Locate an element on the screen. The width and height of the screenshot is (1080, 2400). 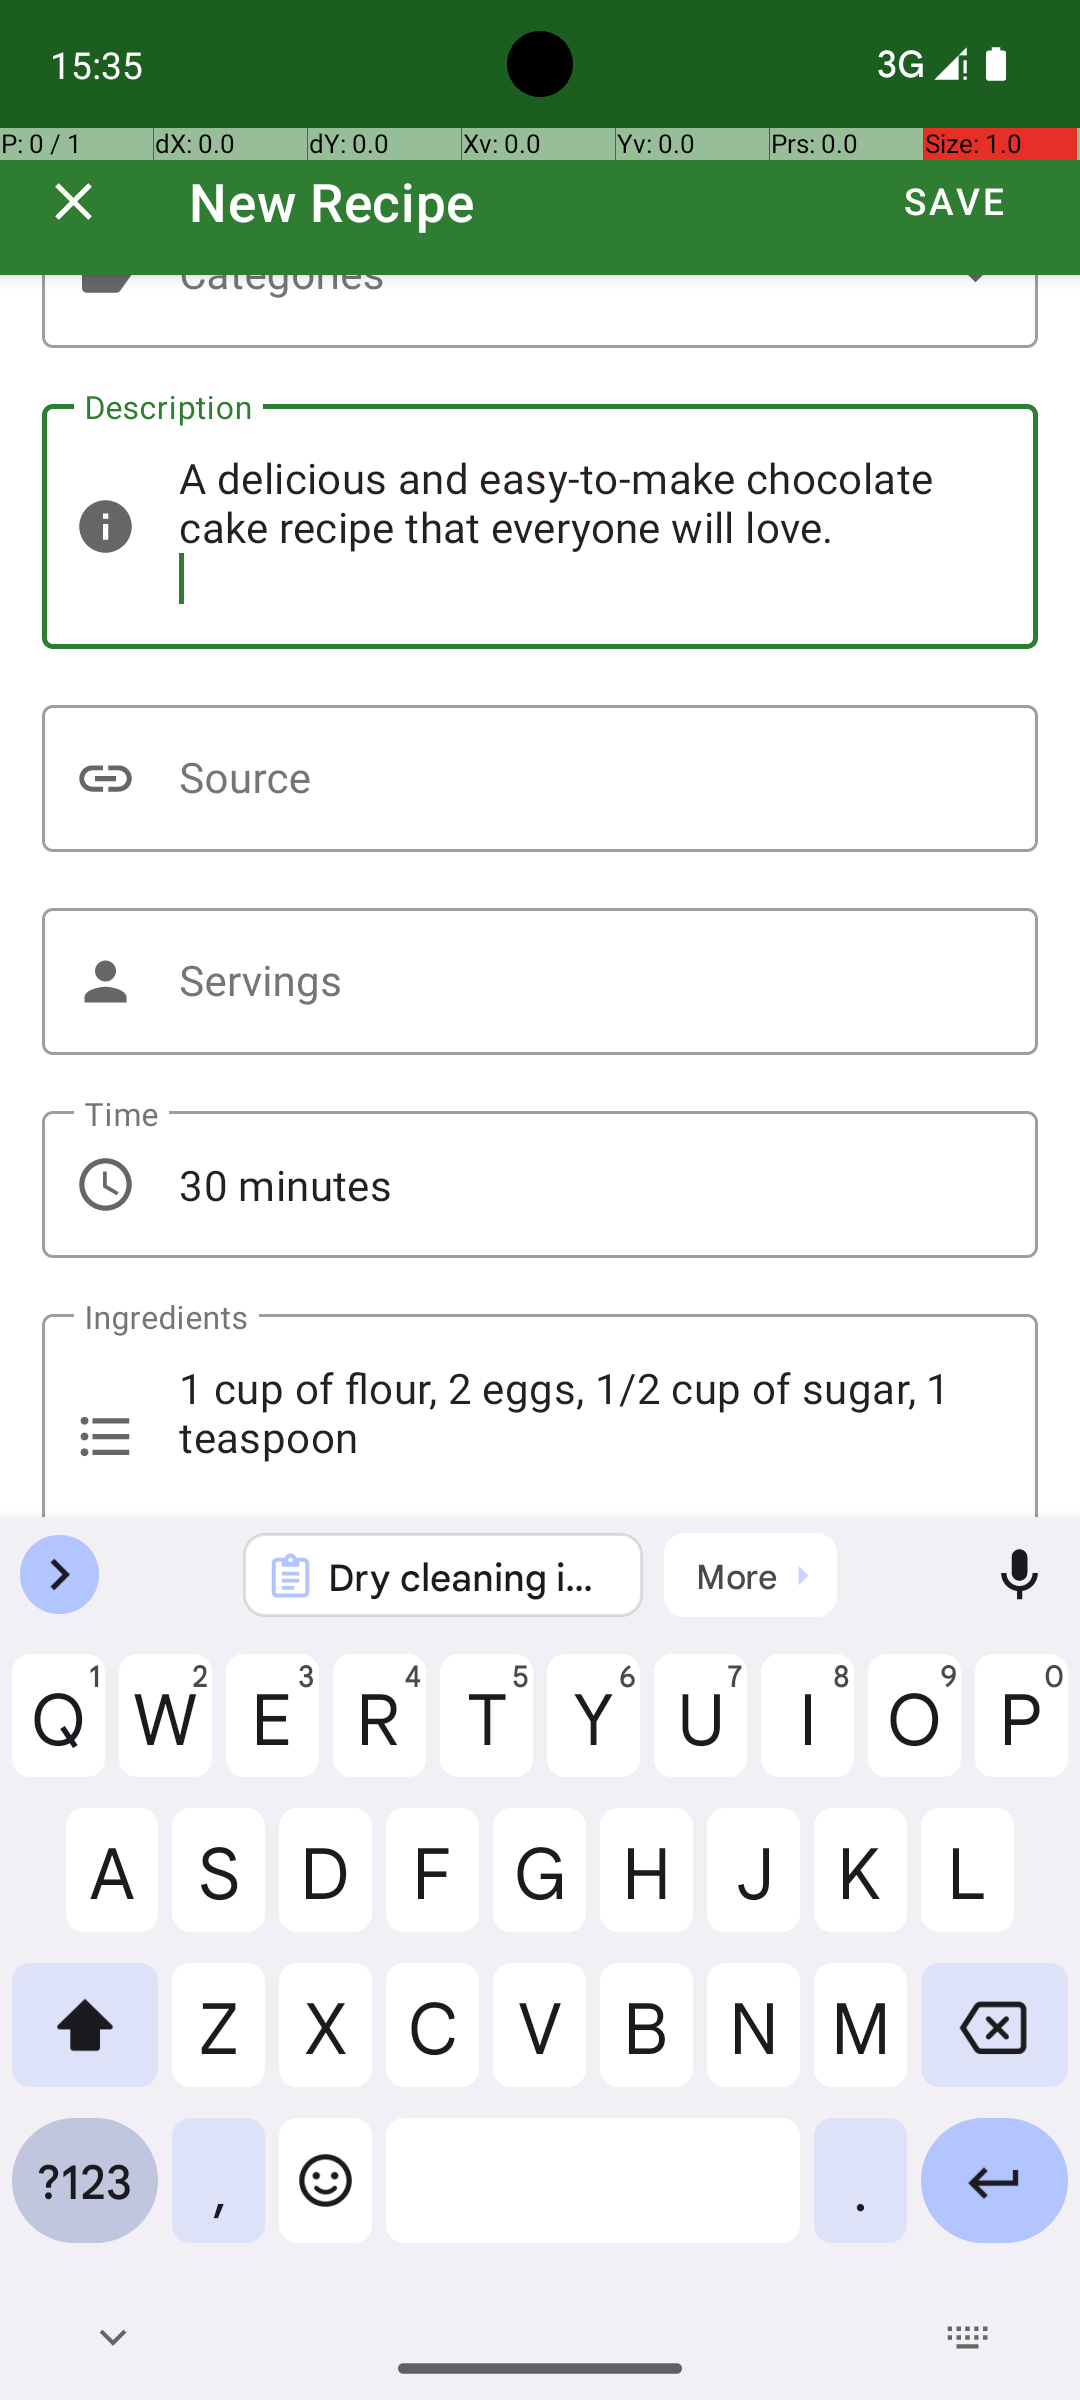
30 minutes is located at coordinates (540, 1184).